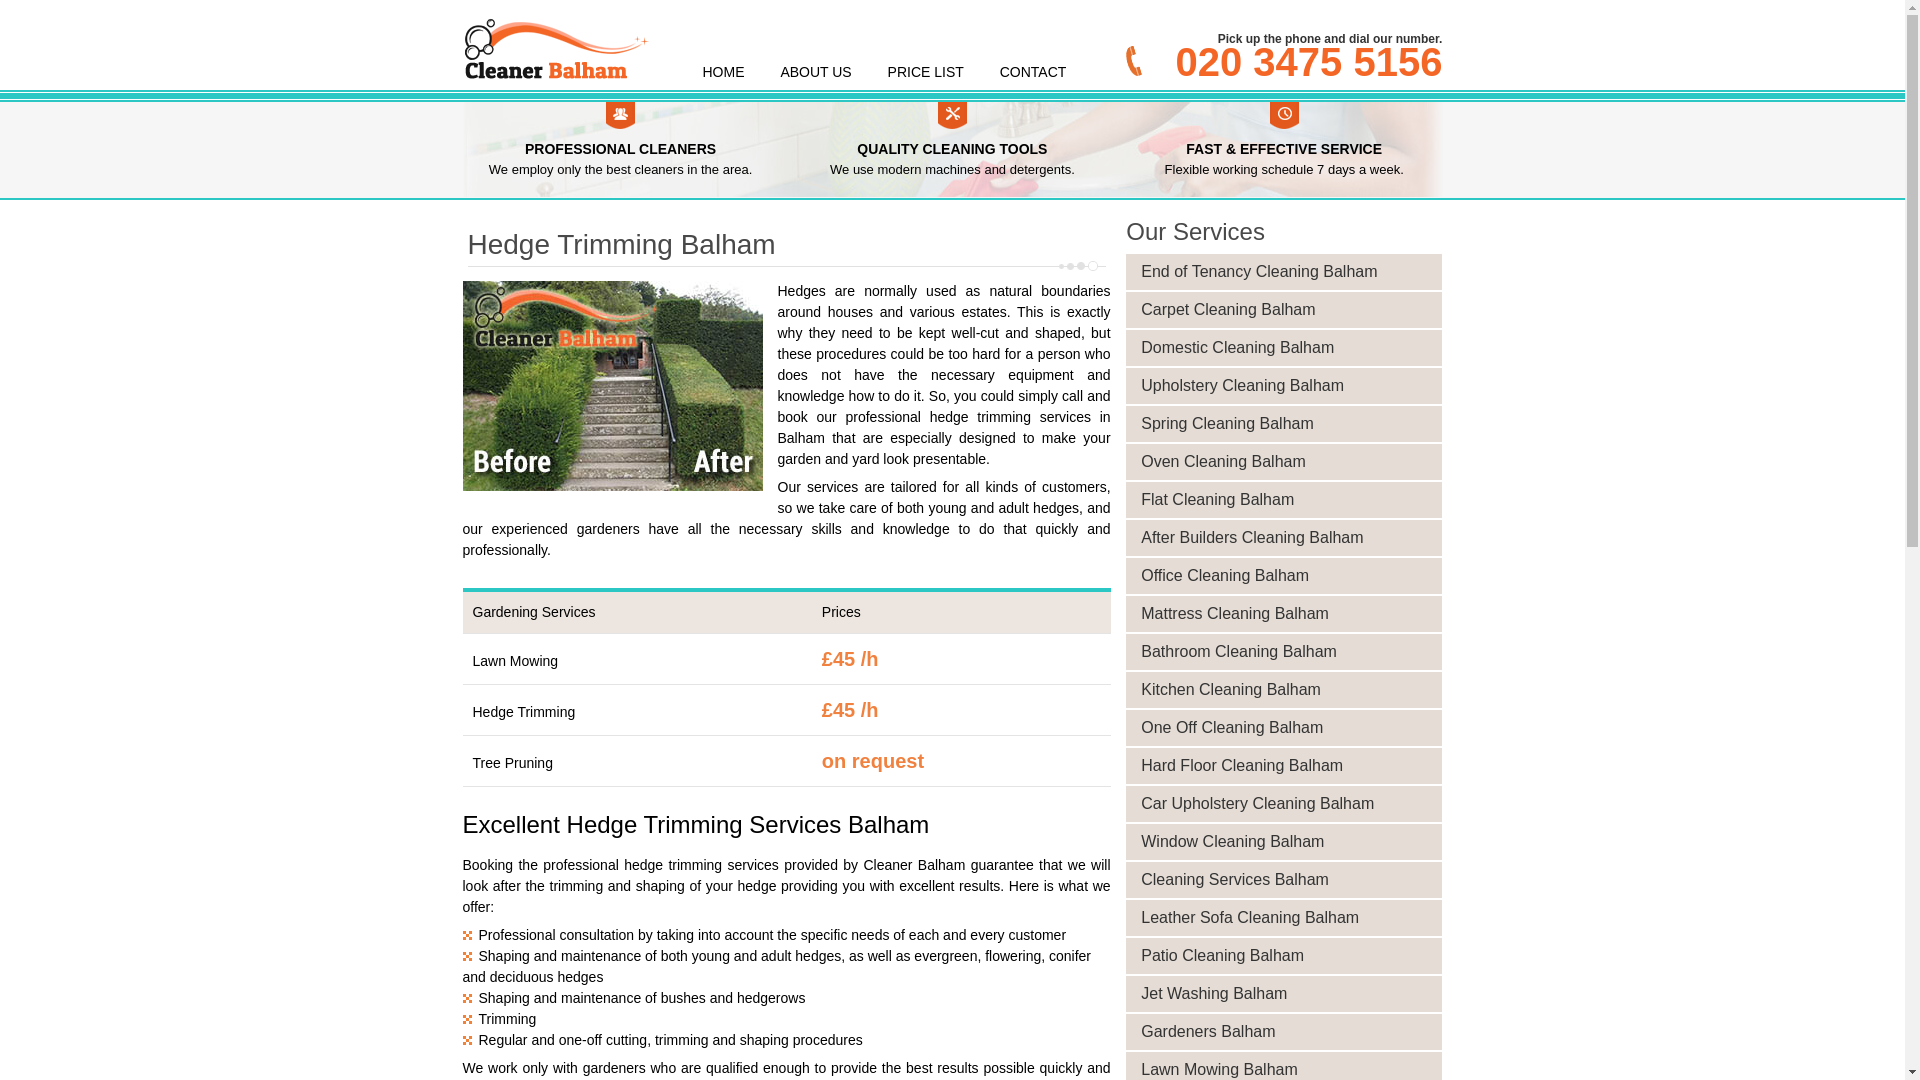 The height and width of the screenshot is (1080, 1920). What do you see at coordinates (1290, 575) in the screenshot?
I see `Office Cleaning Balham` at bounding box center [1290, 575].